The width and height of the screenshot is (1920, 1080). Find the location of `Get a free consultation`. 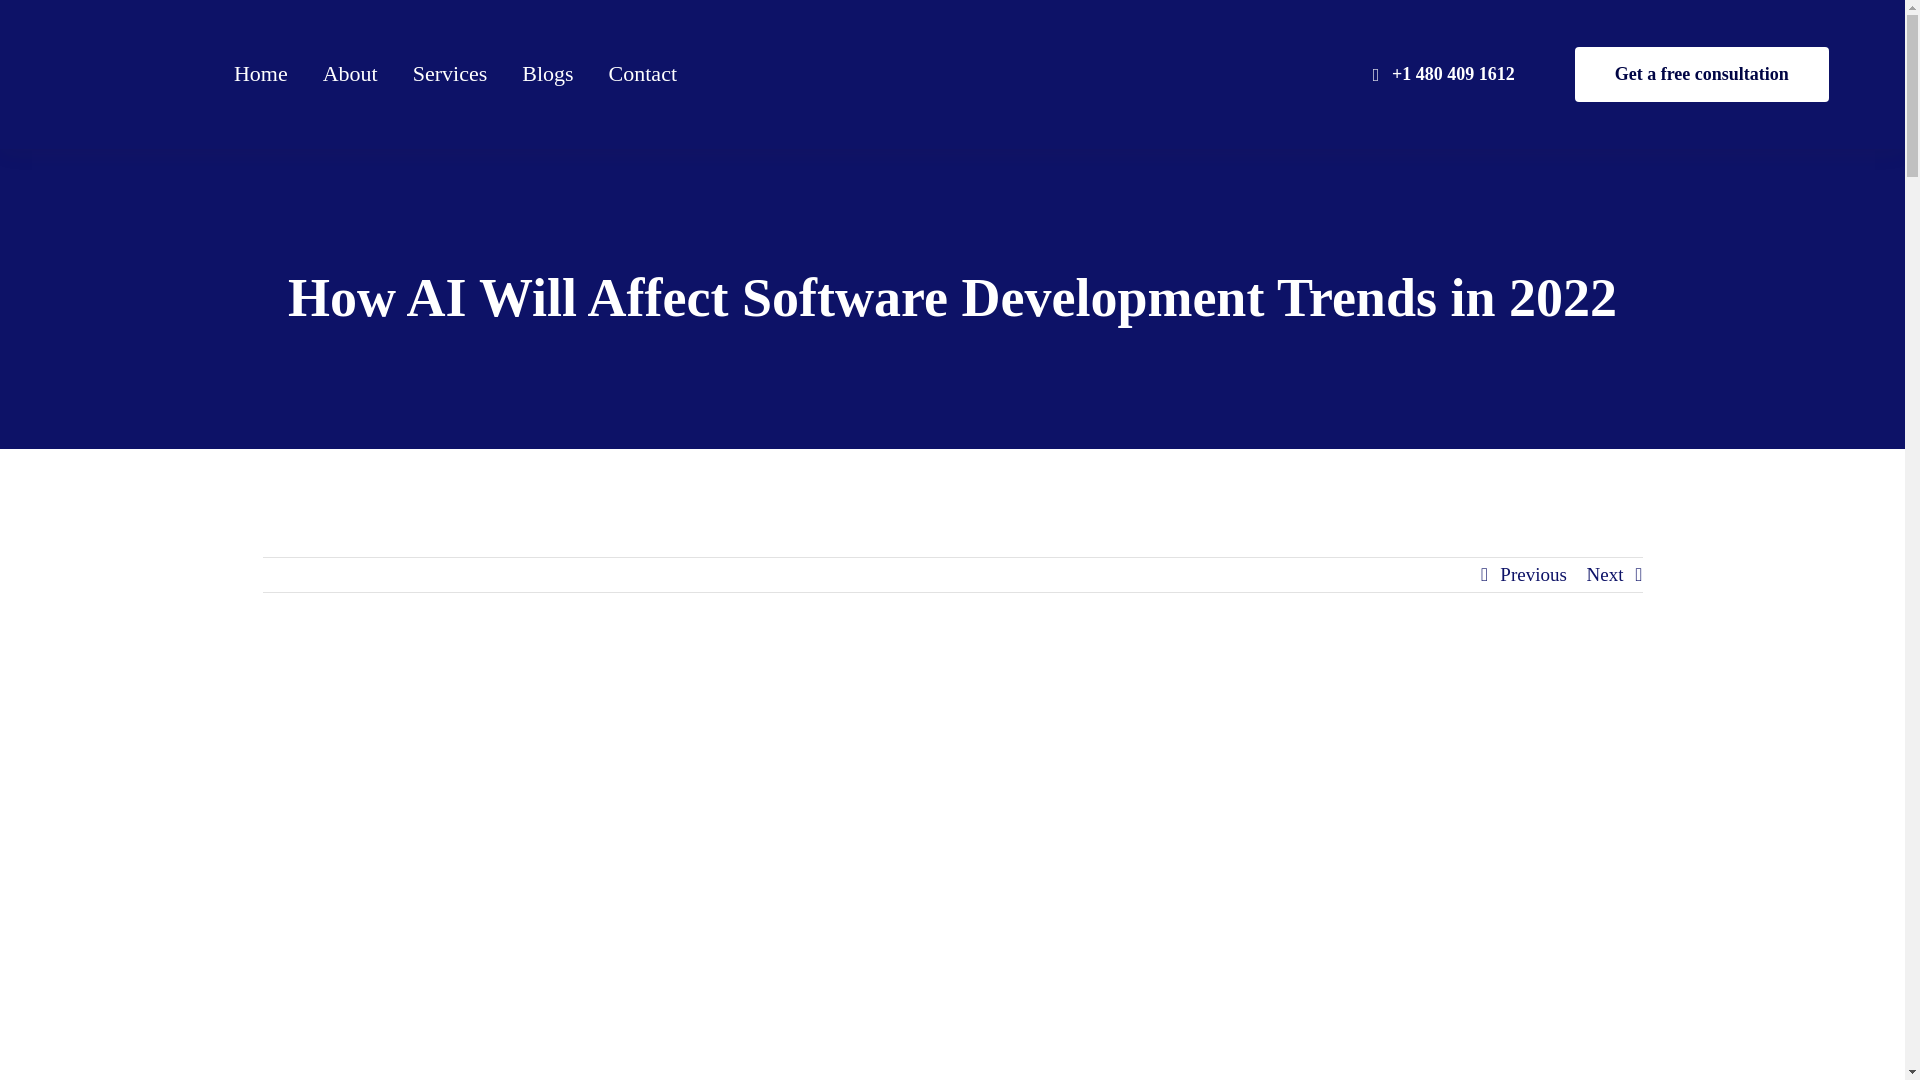

Get a free consultation is located at coordinates (1702, 74).